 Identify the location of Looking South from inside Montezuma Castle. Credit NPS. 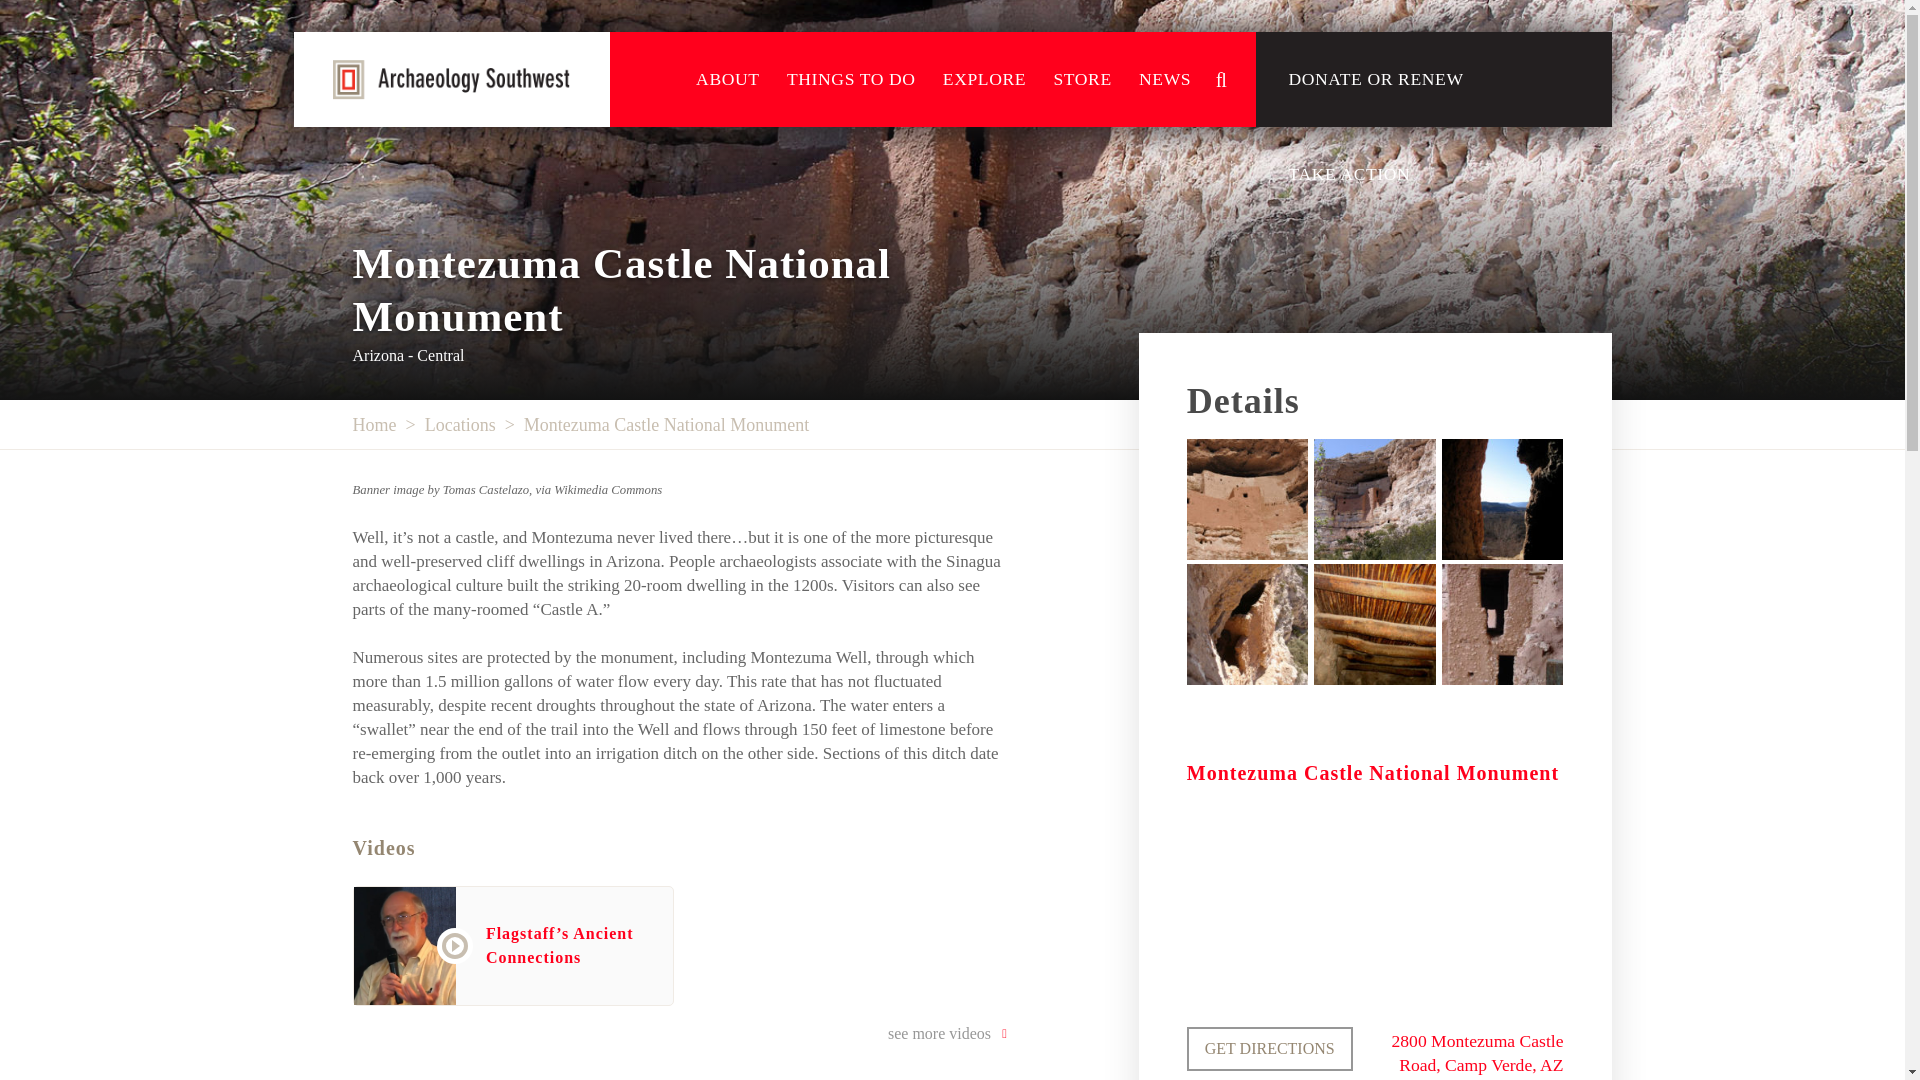
(1502, 499).